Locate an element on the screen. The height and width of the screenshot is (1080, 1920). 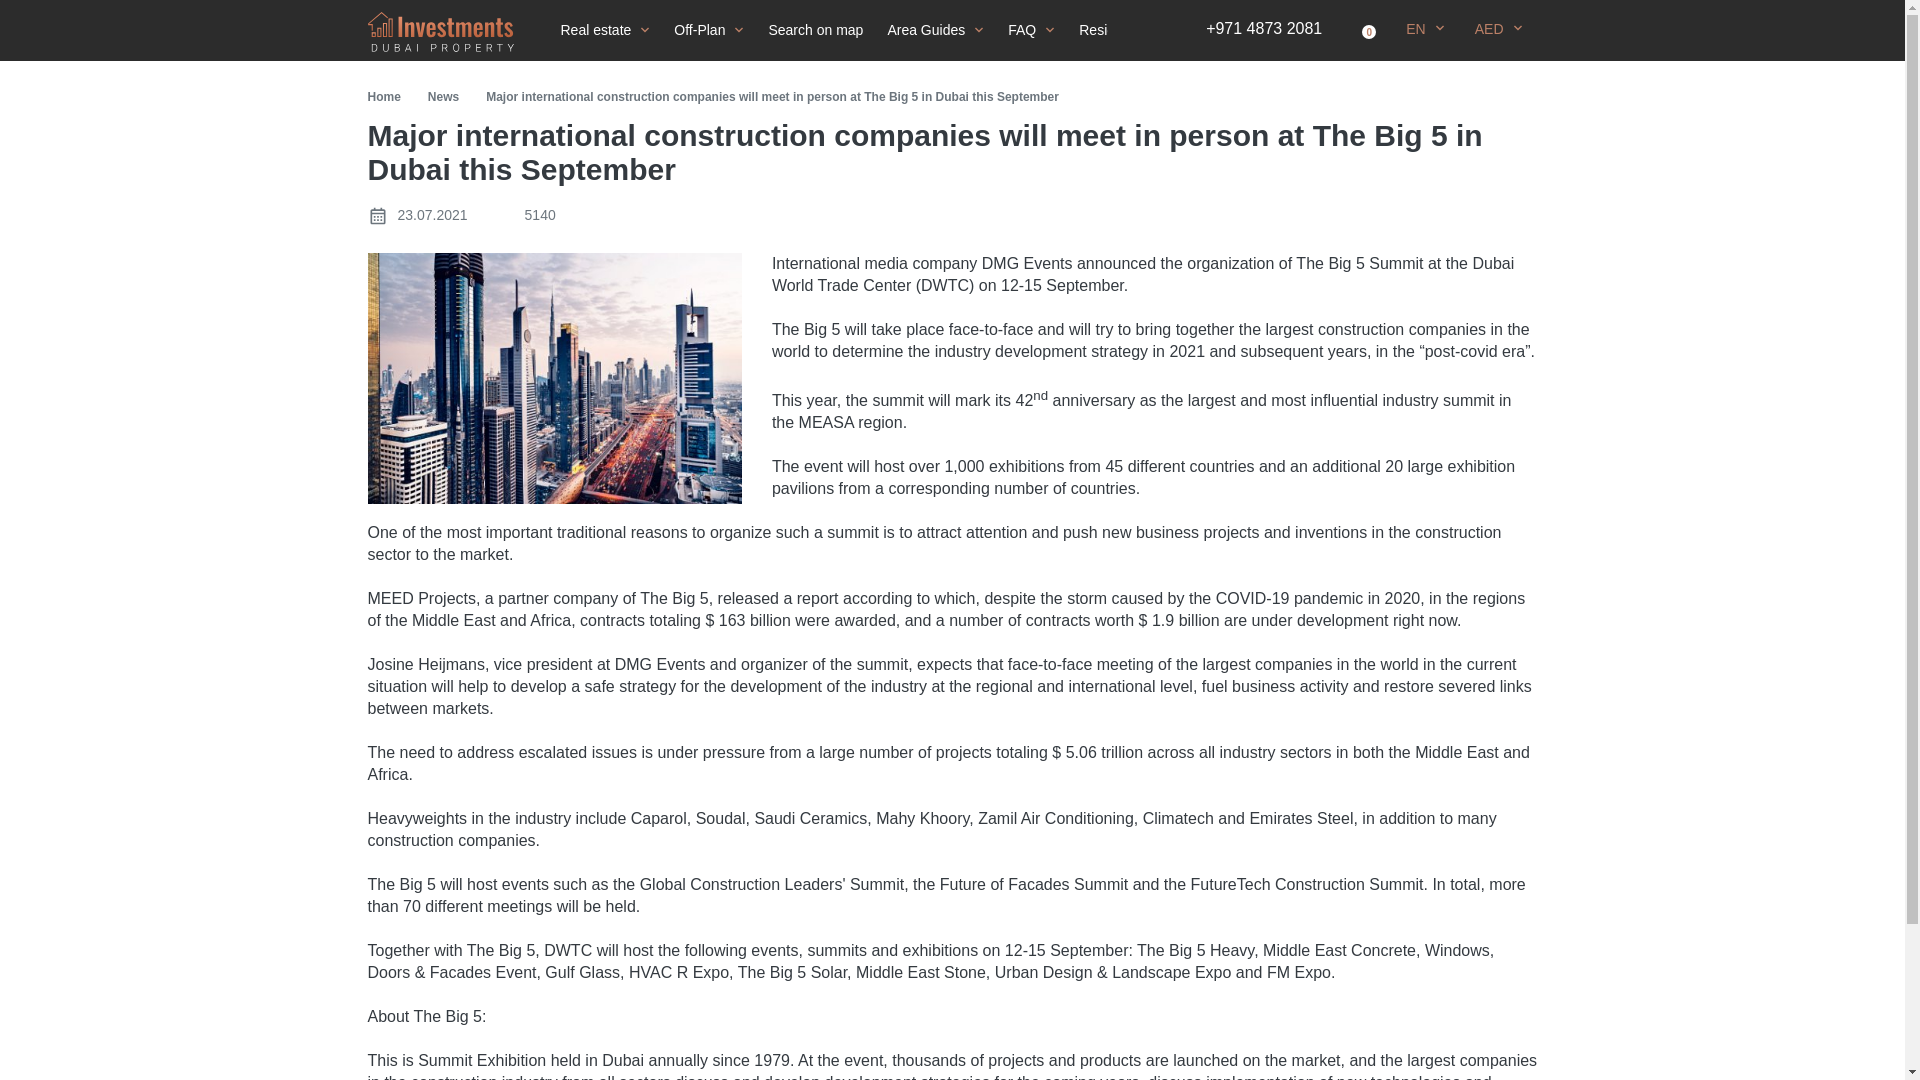
Search on map is located at coordinates (816, 30).